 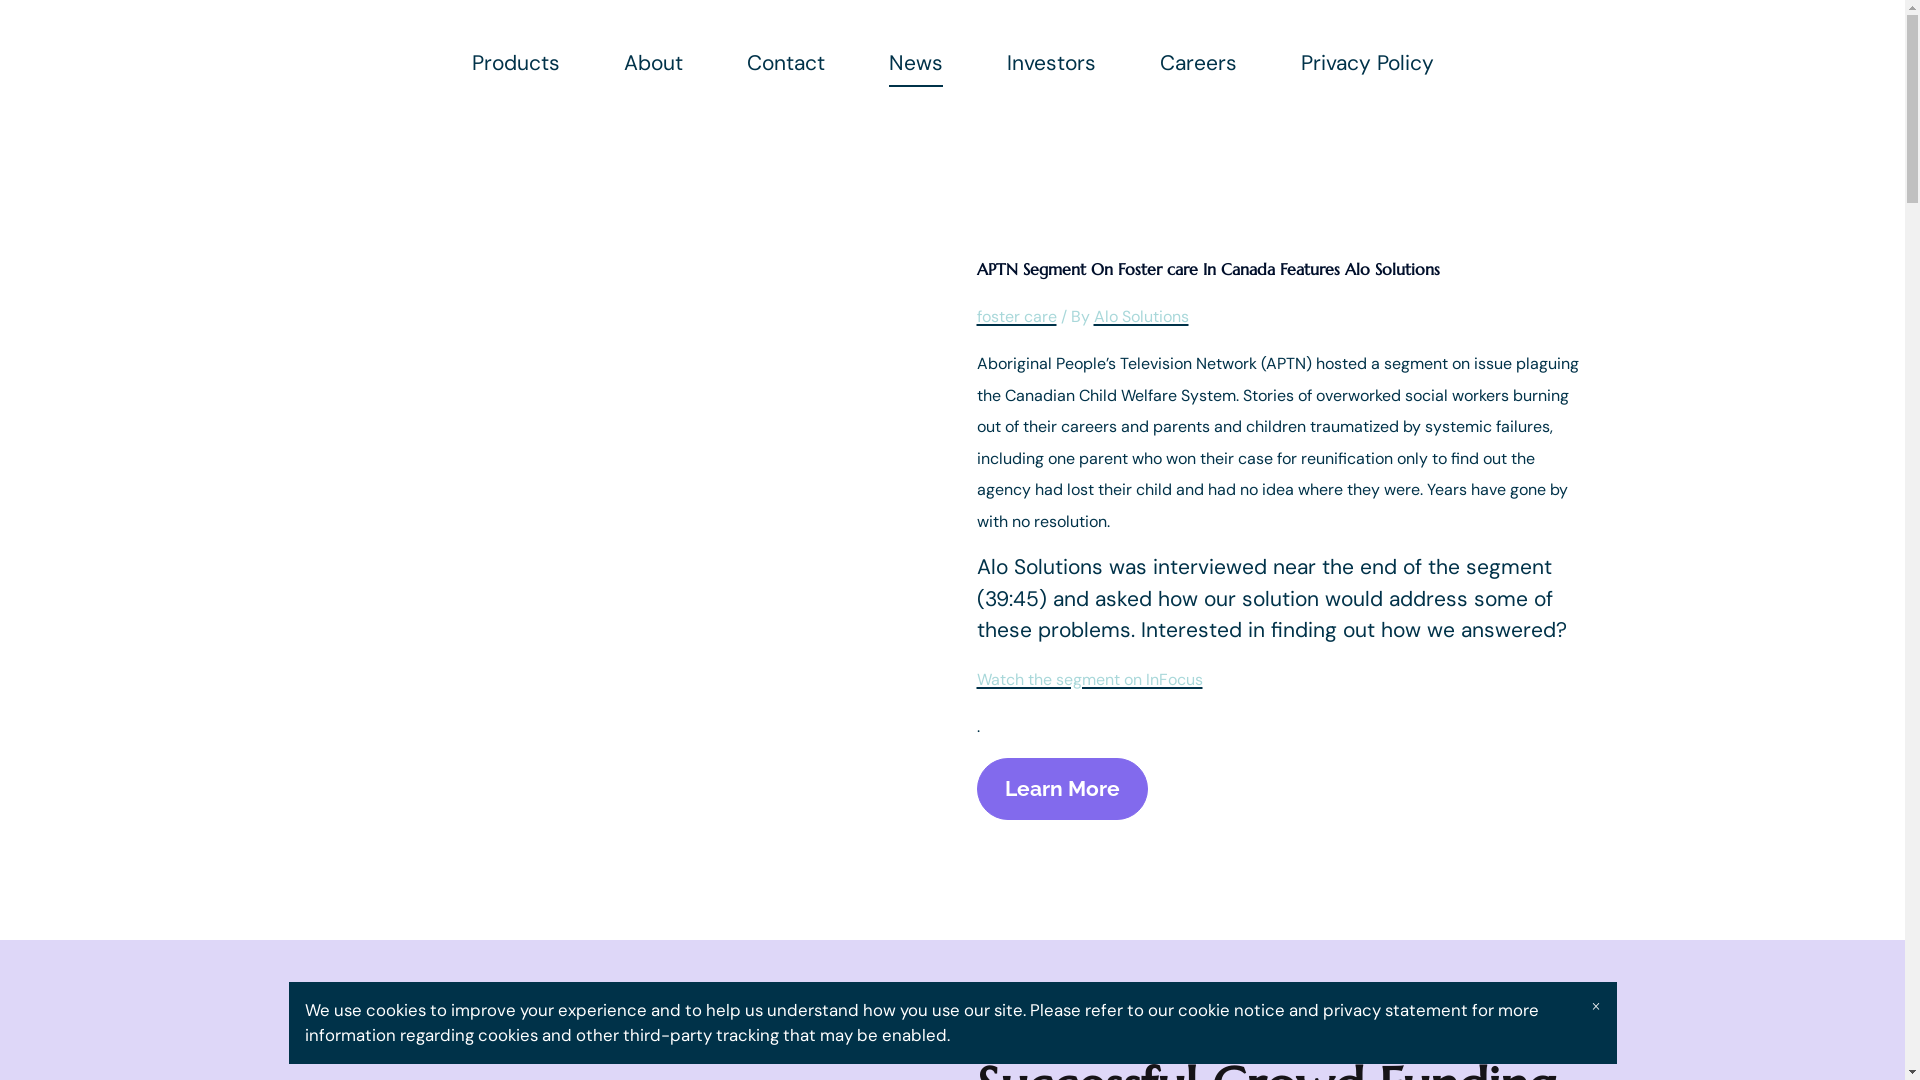 I want to click on Contact, so click(x=785, y=63).